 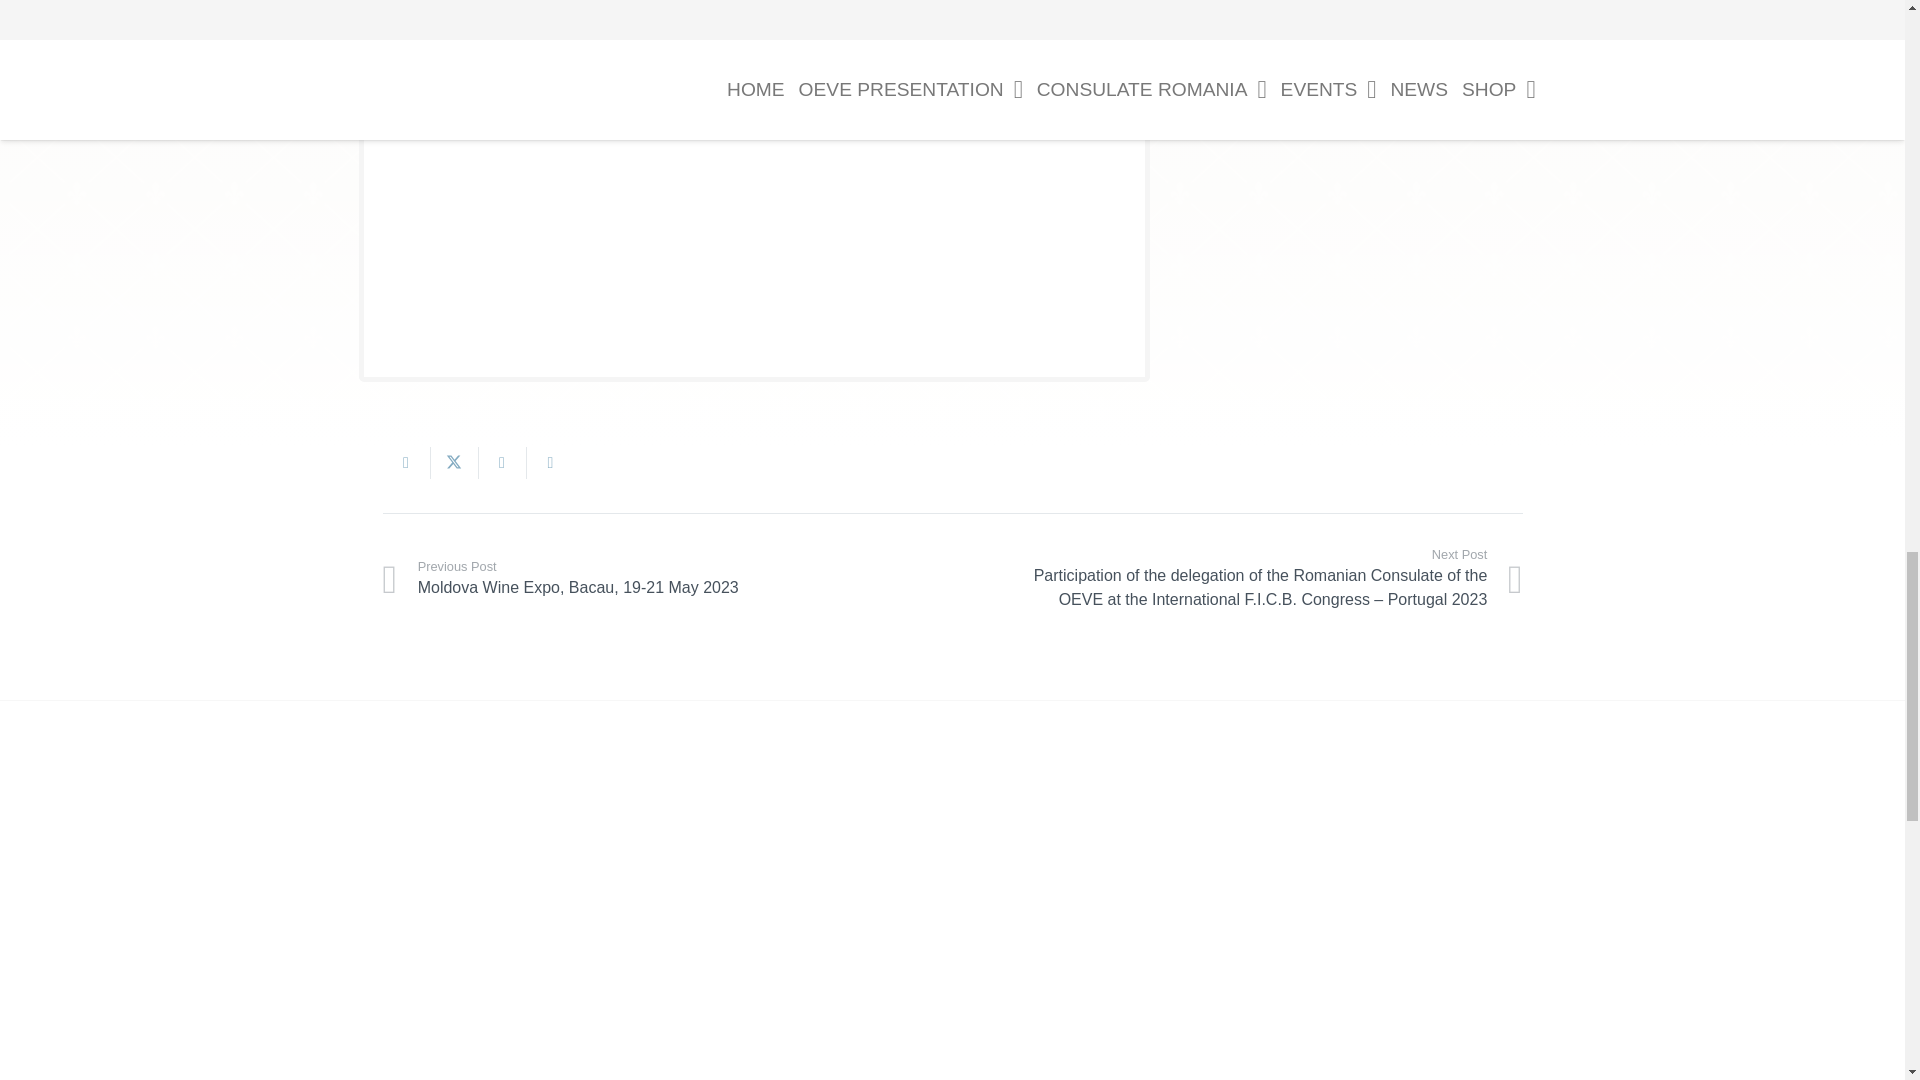 What do you see at coordinates (454, 463) in the screenshot?
I see `Tweet this` at bounding box center [454, 463].